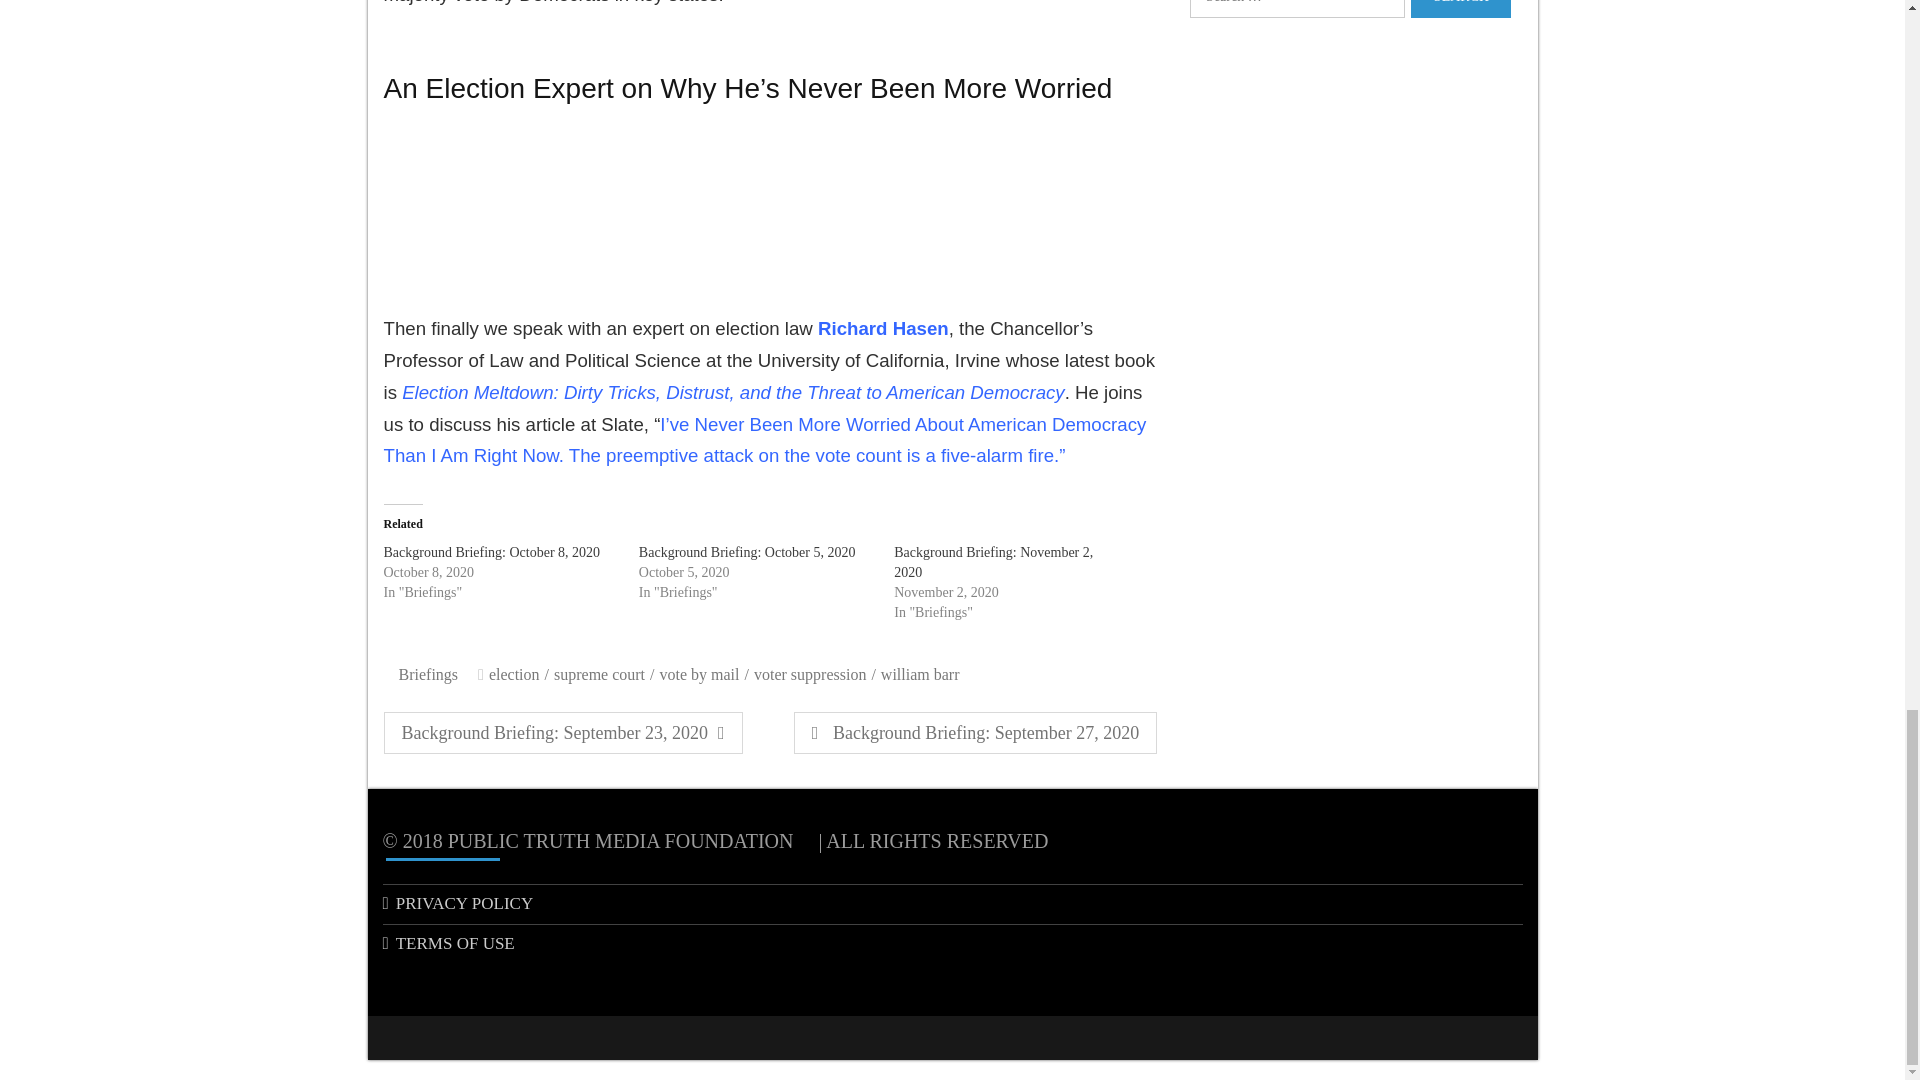 The image size is (1920, 1080). I want to click on Search, so click(882, 328).